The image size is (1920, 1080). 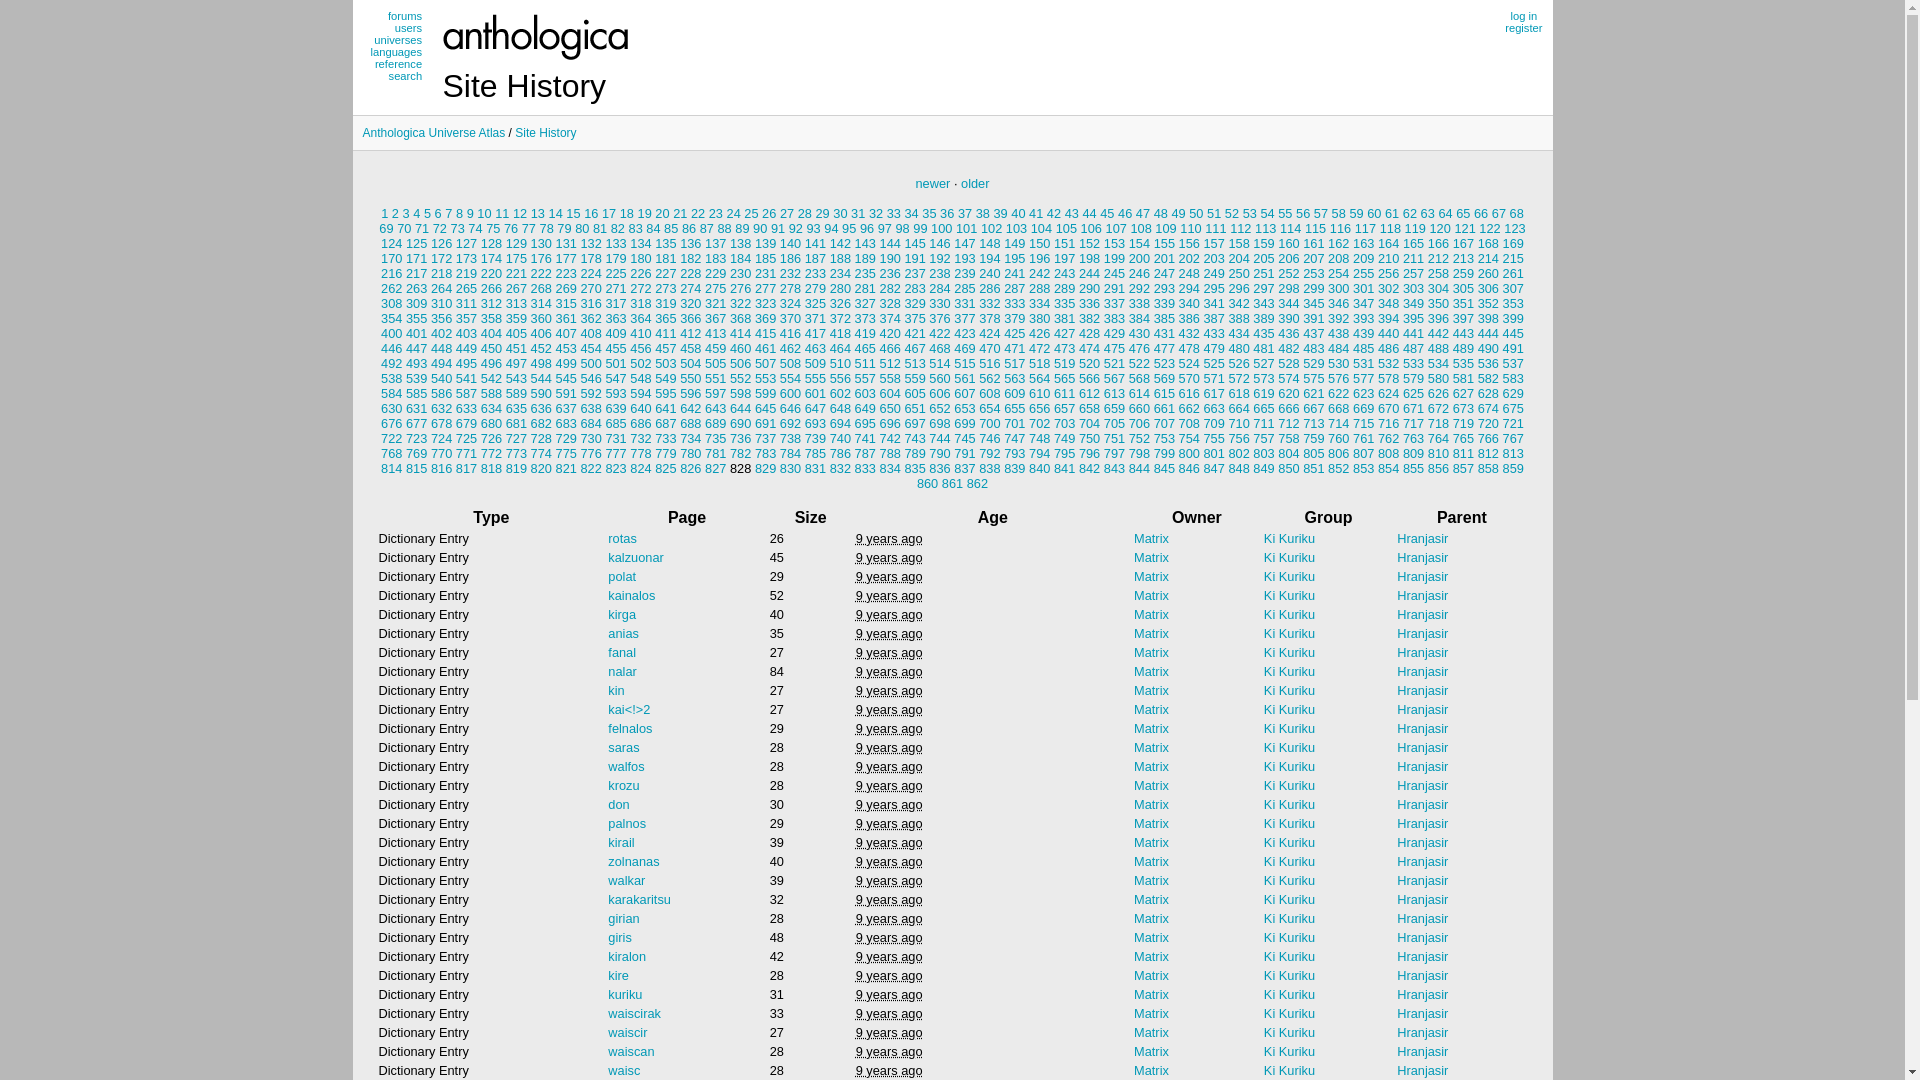 I want to click on 355, so click(x=416, y=318).